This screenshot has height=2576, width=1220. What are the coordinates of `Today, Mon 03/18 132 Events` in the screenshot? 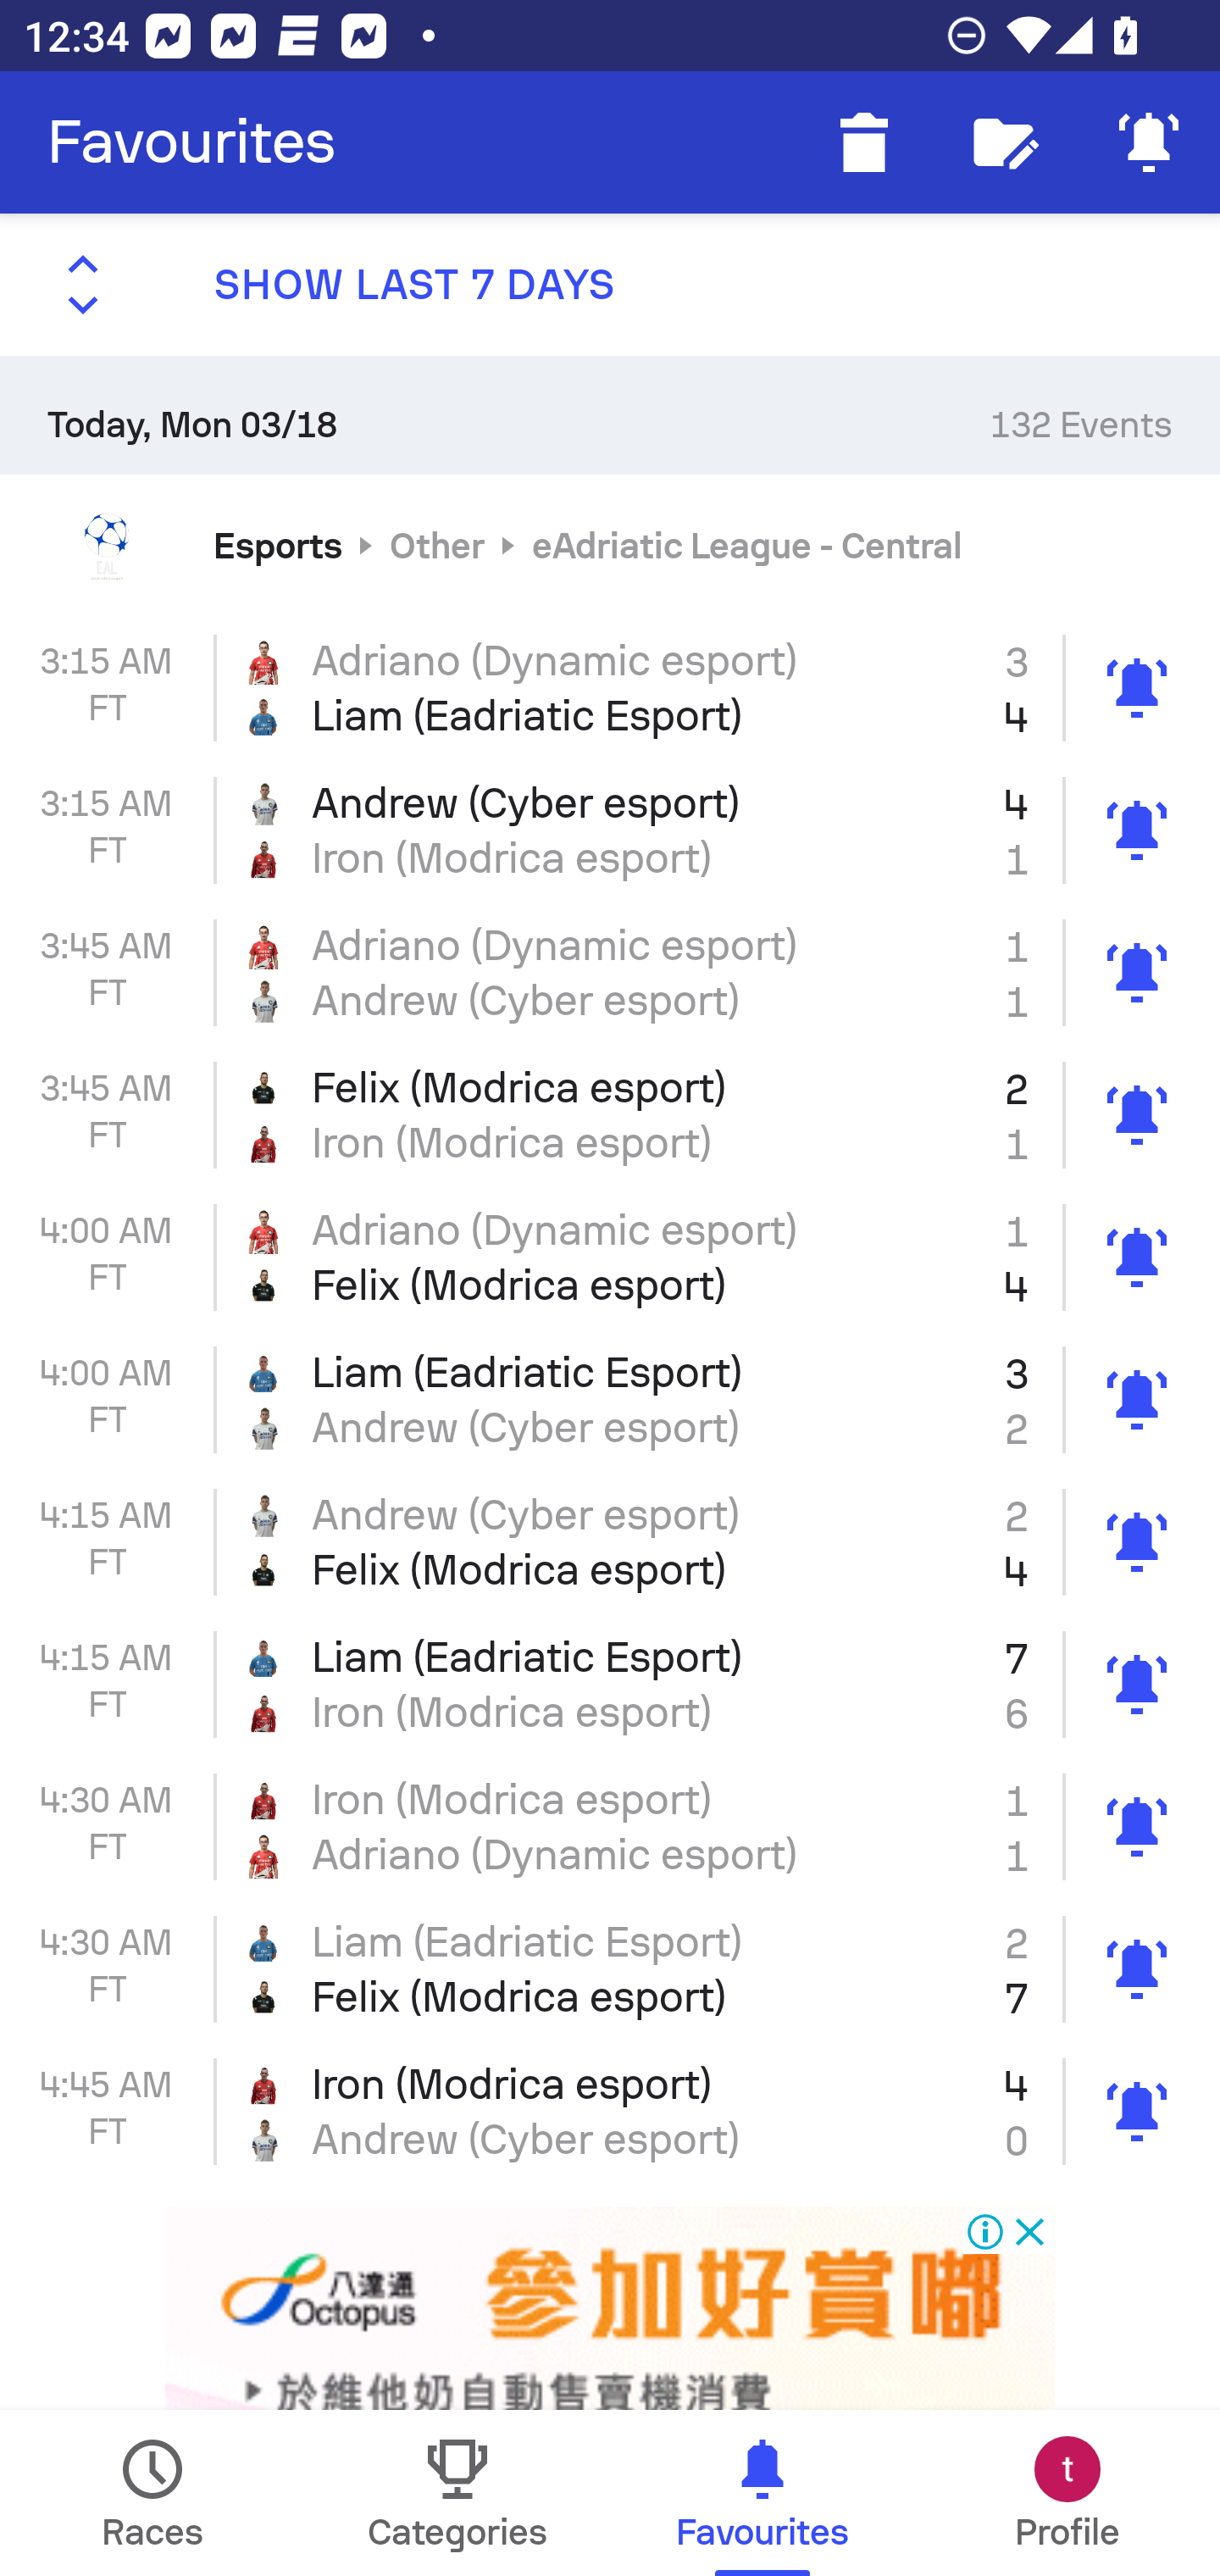 It's located at (610, 414).